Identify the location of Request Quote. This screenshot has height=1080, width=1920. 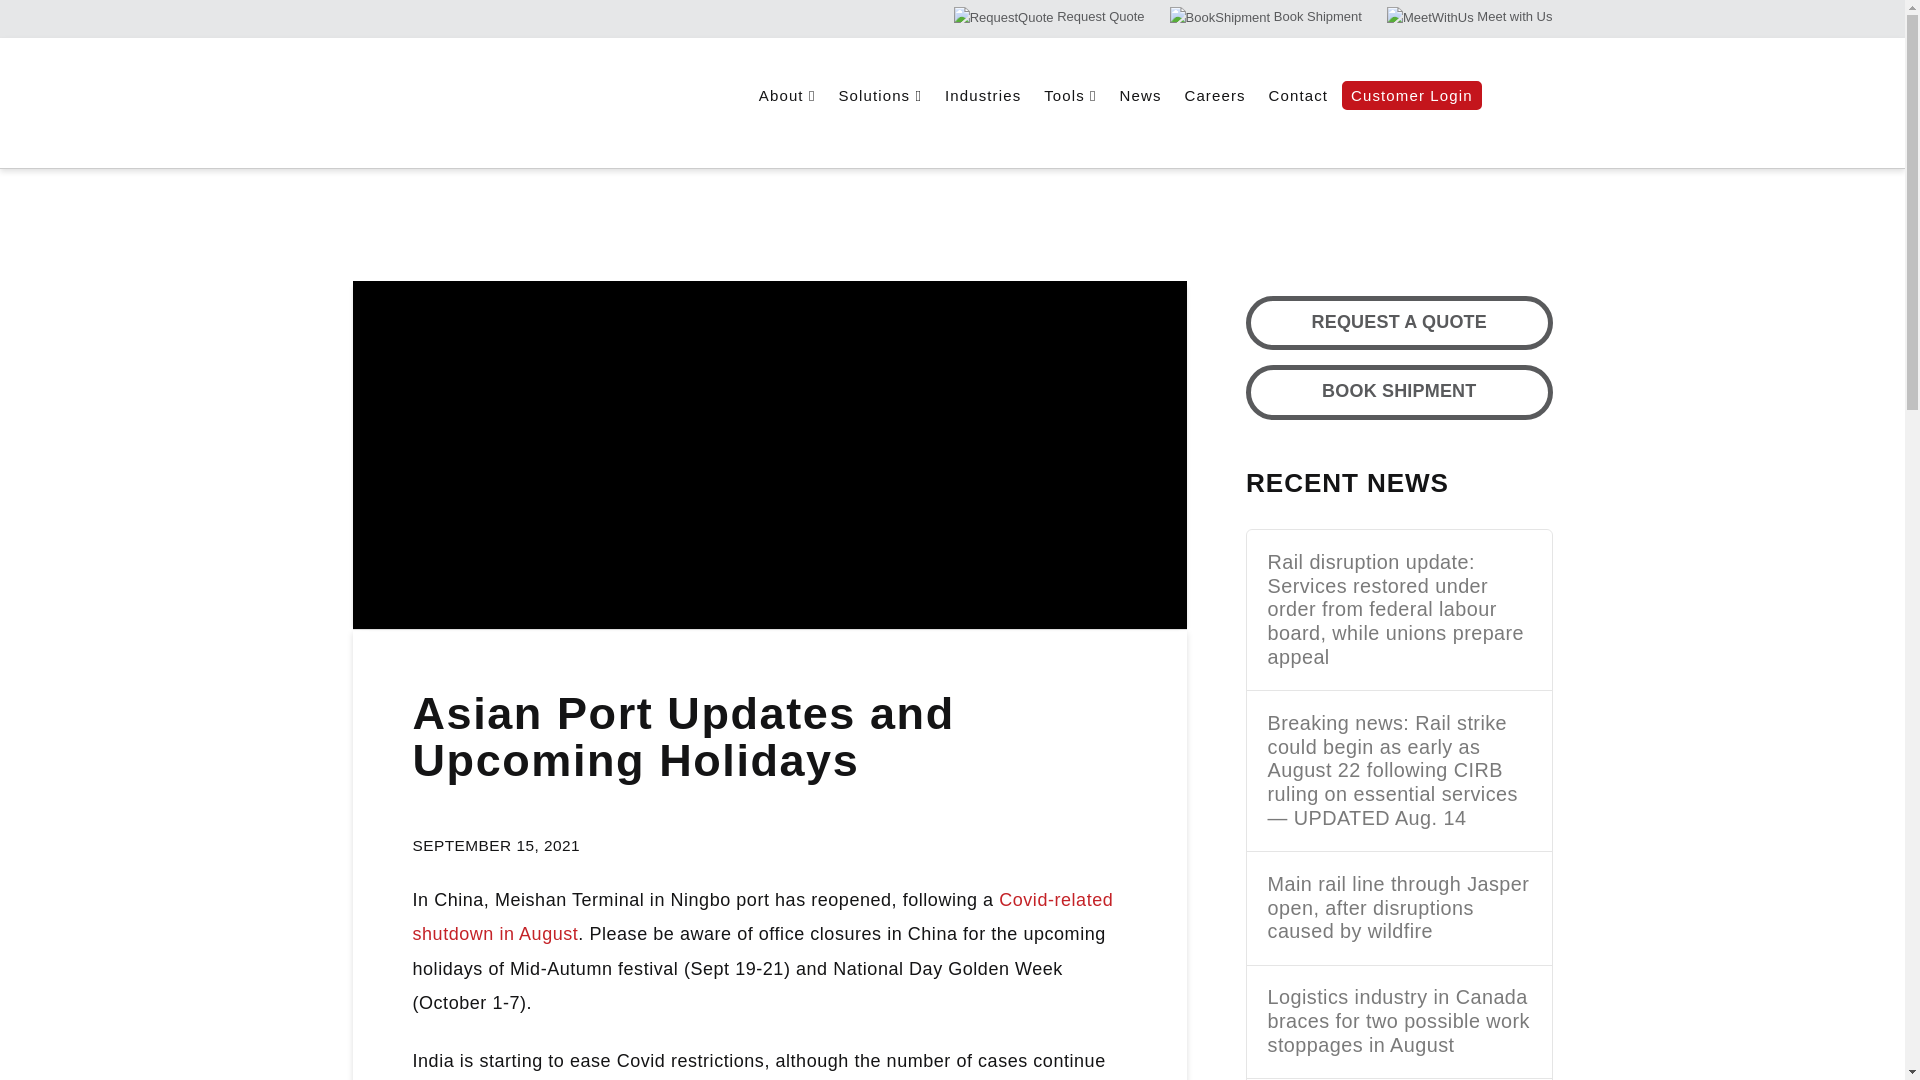
(1049, 16).